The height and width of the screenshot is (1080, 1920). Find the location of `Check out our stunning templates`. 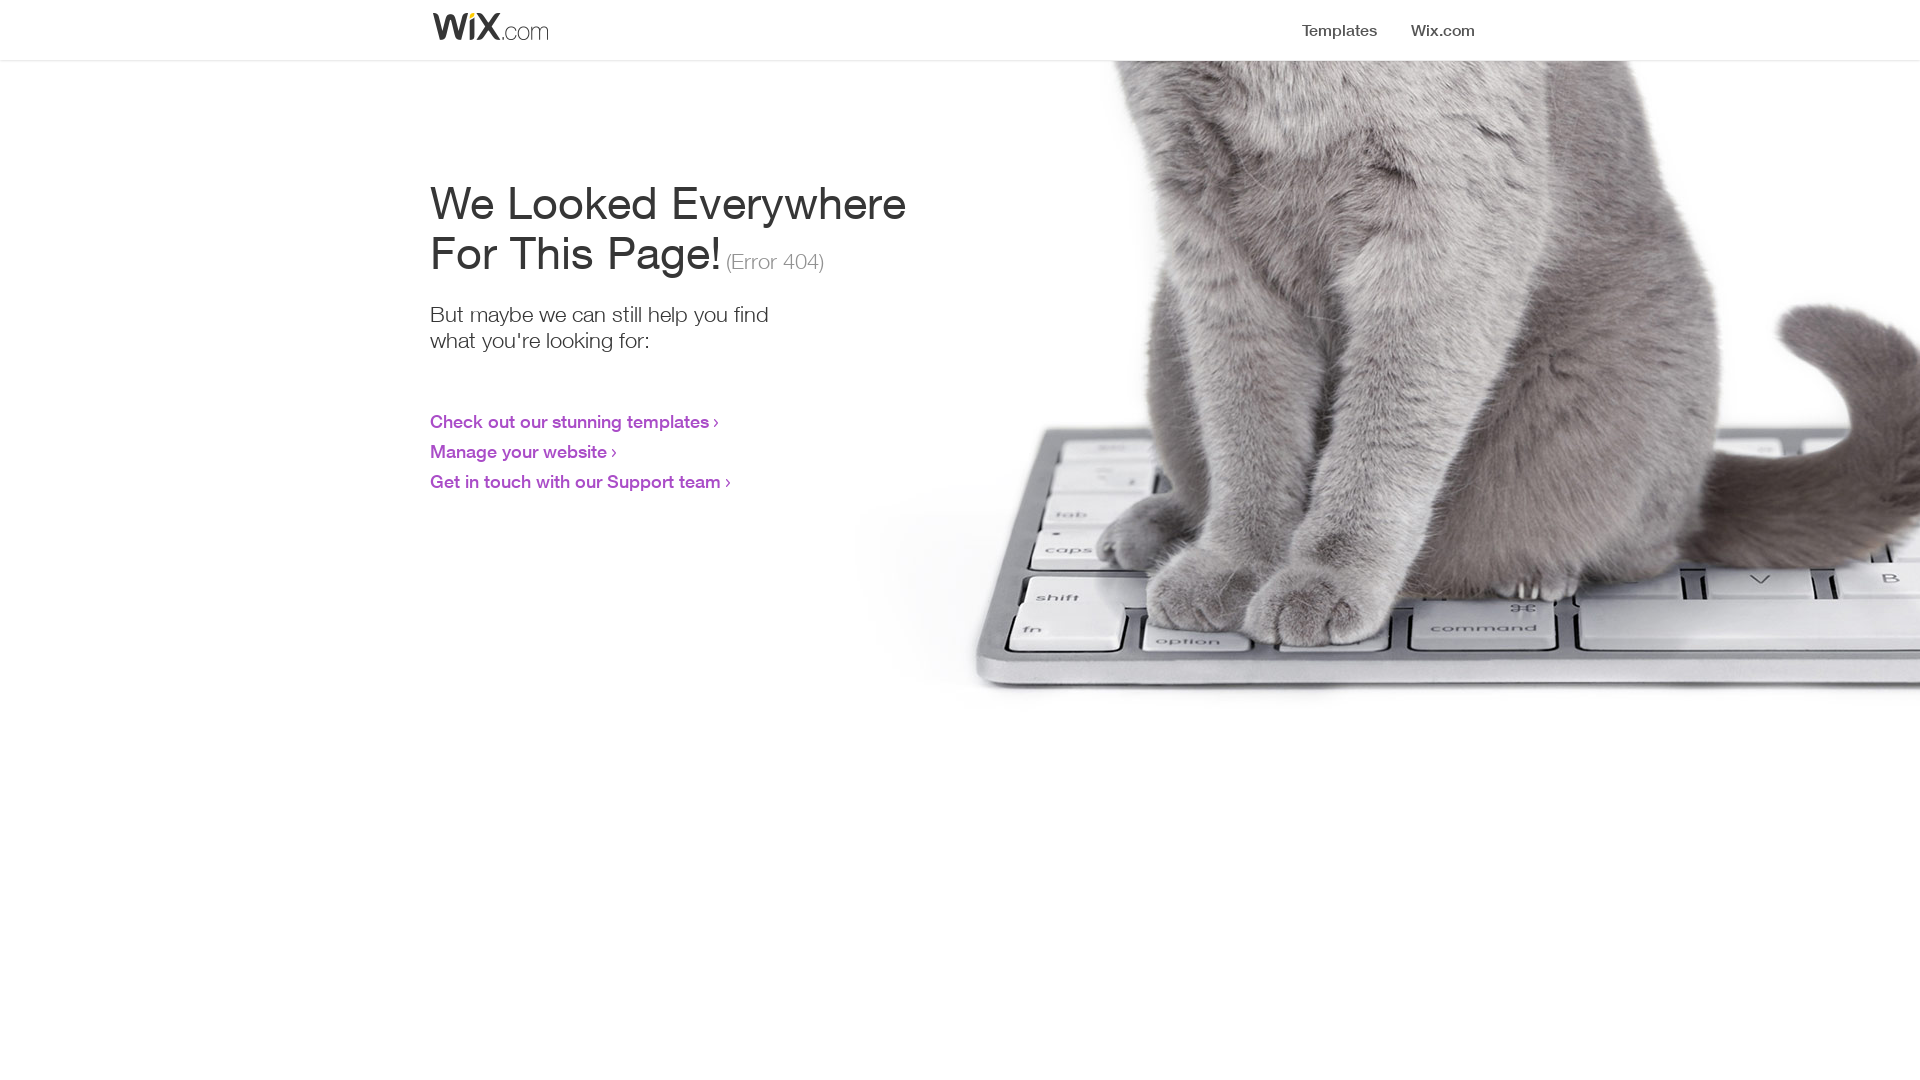

Check out our stunning templates is located at coordinates (570, 421).